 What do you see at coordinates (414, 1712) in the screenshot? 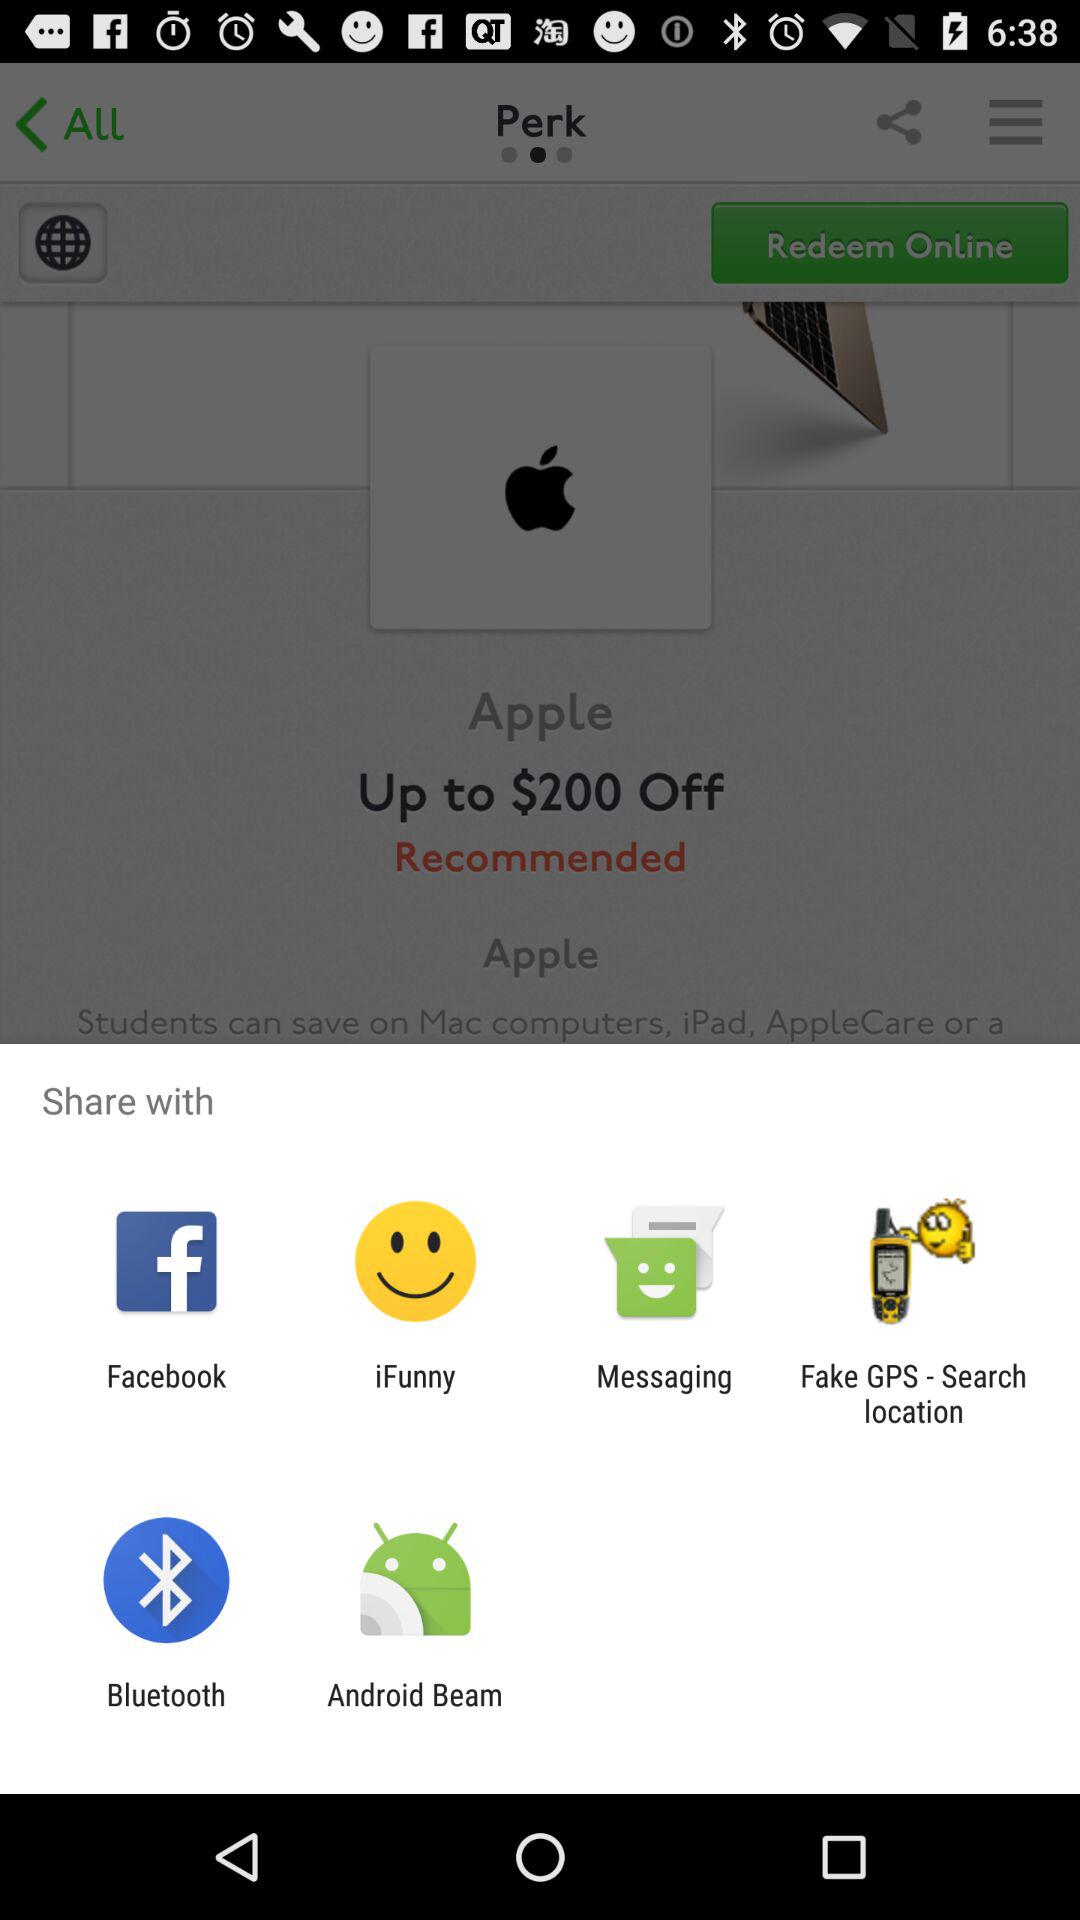
I see `flip until android beam app` at bounding box center [414, 1712].